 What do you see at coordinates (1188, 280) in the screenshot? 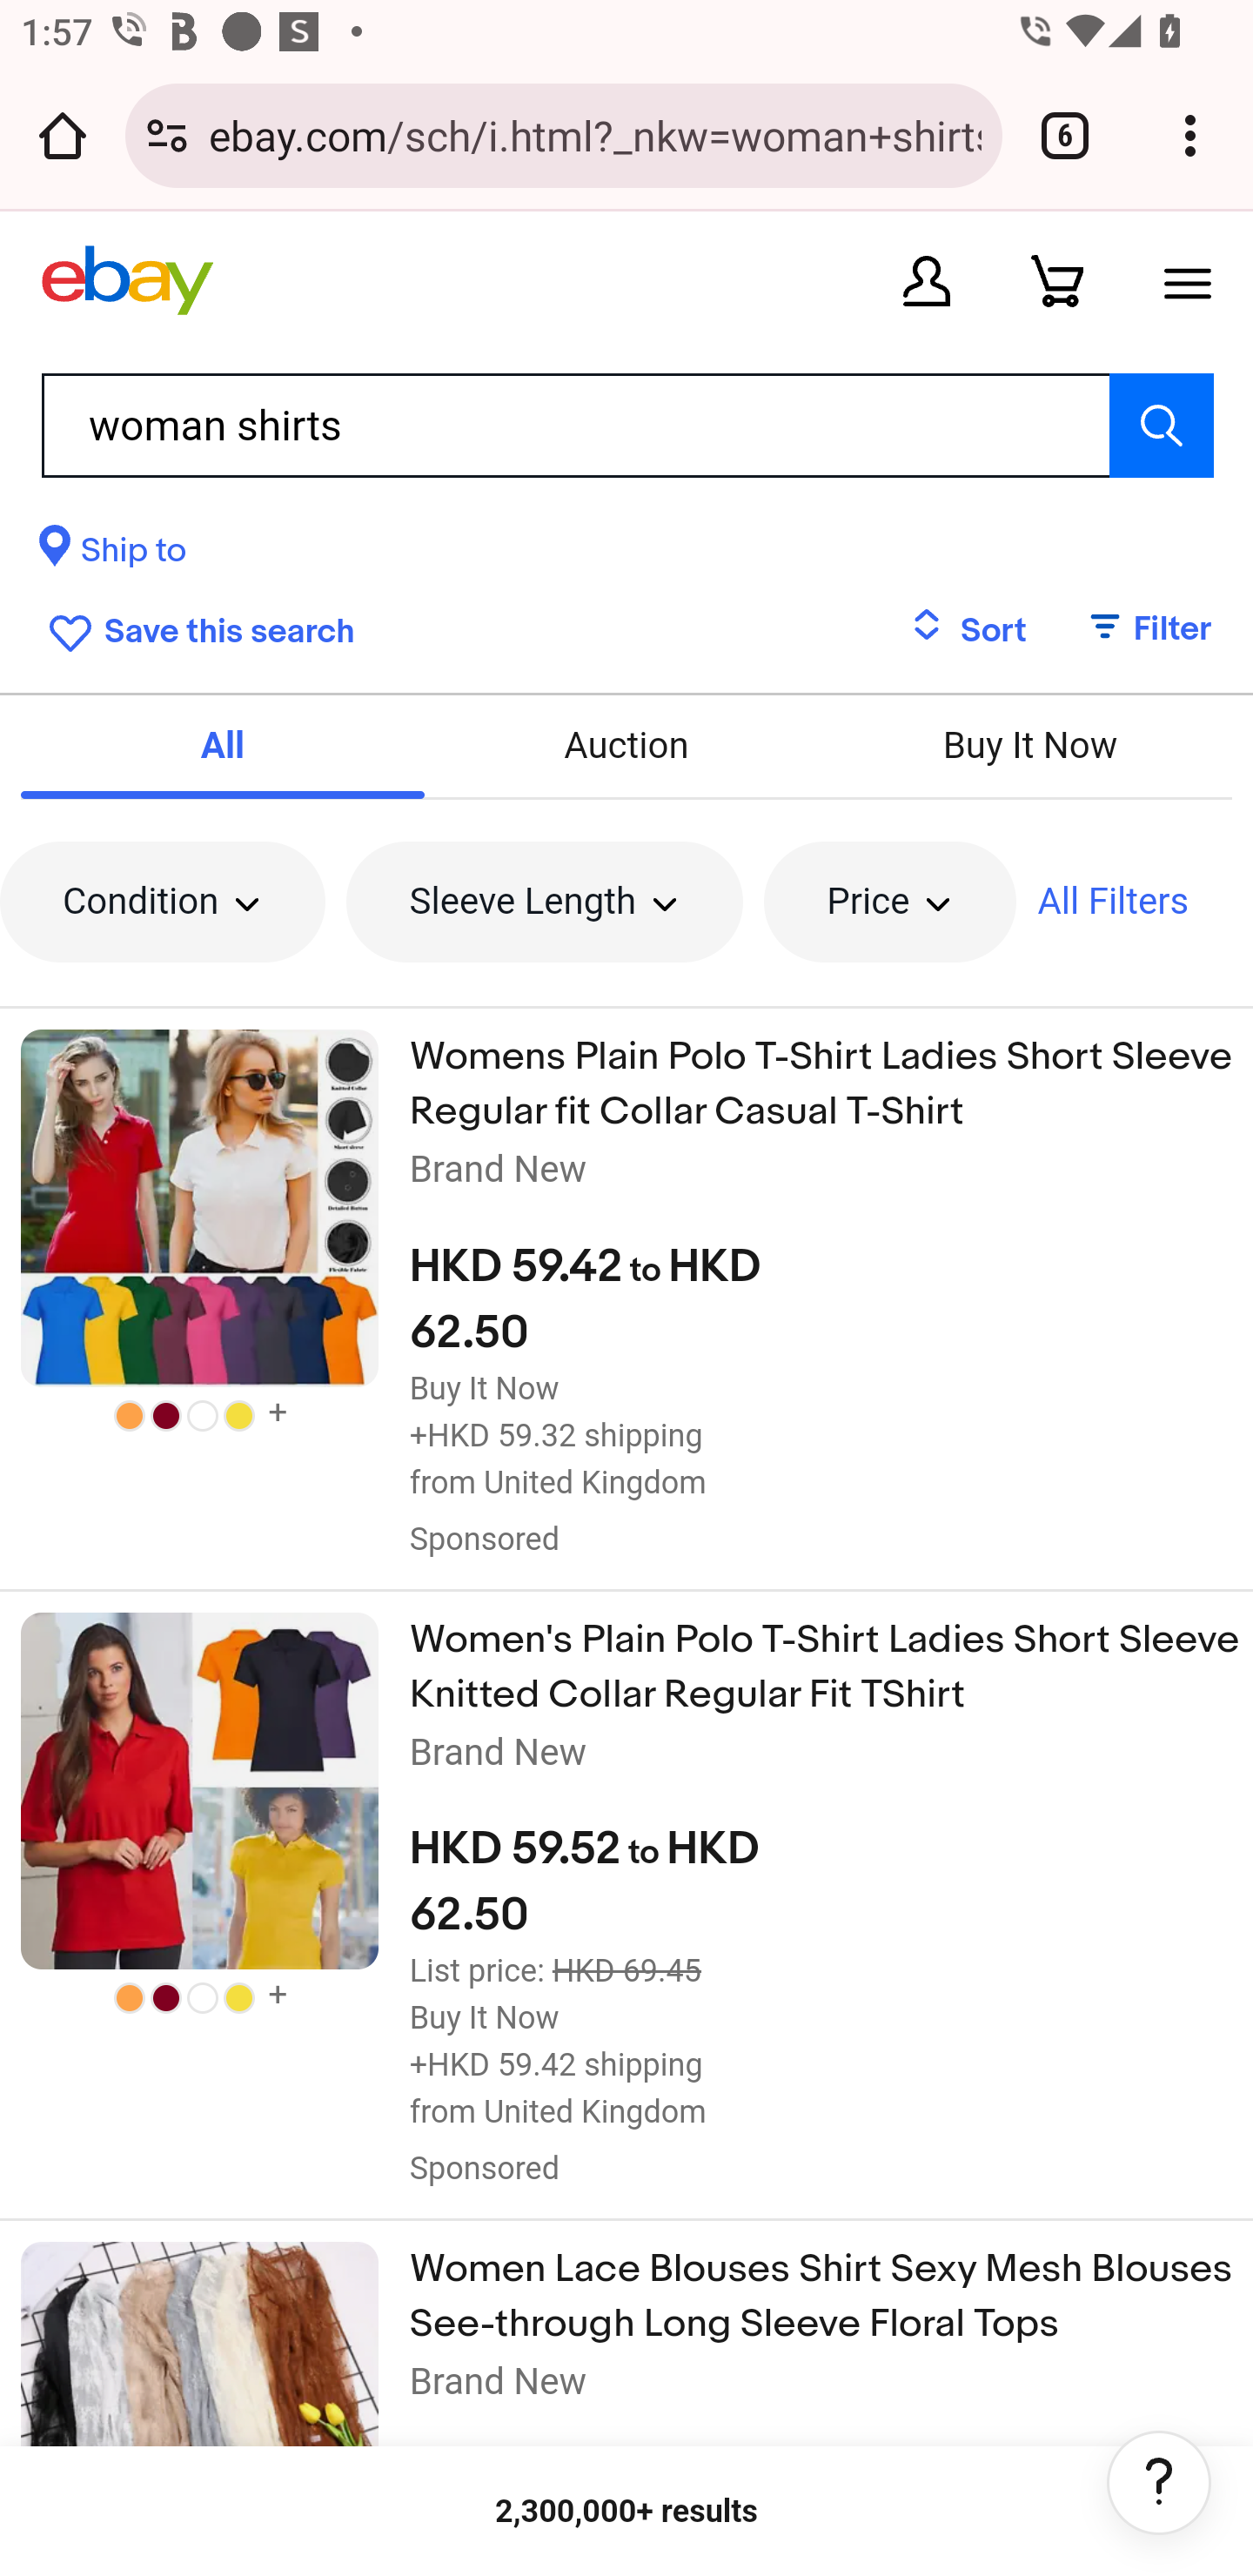
I see `Open Menu` at bounding box center [1188, 280].